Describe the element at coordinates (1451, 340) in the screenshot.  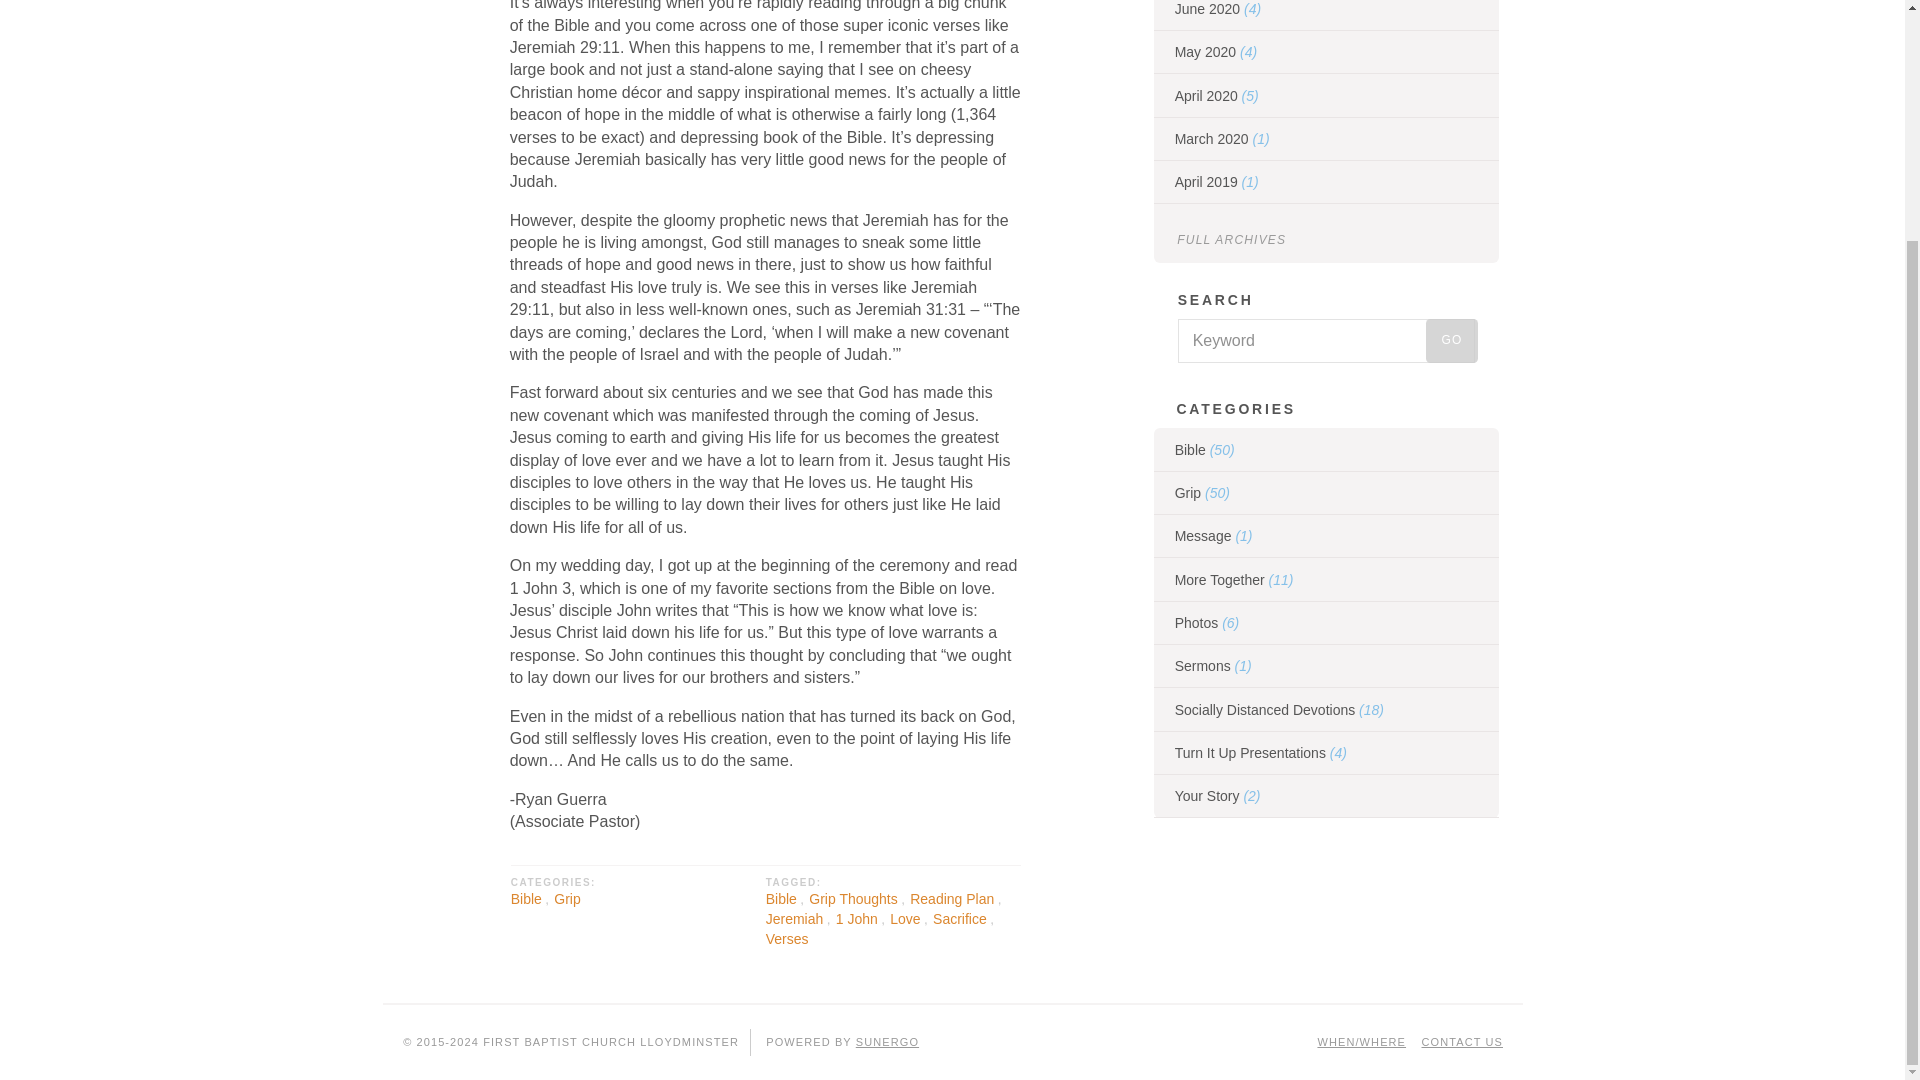
I see `GO` at that location.